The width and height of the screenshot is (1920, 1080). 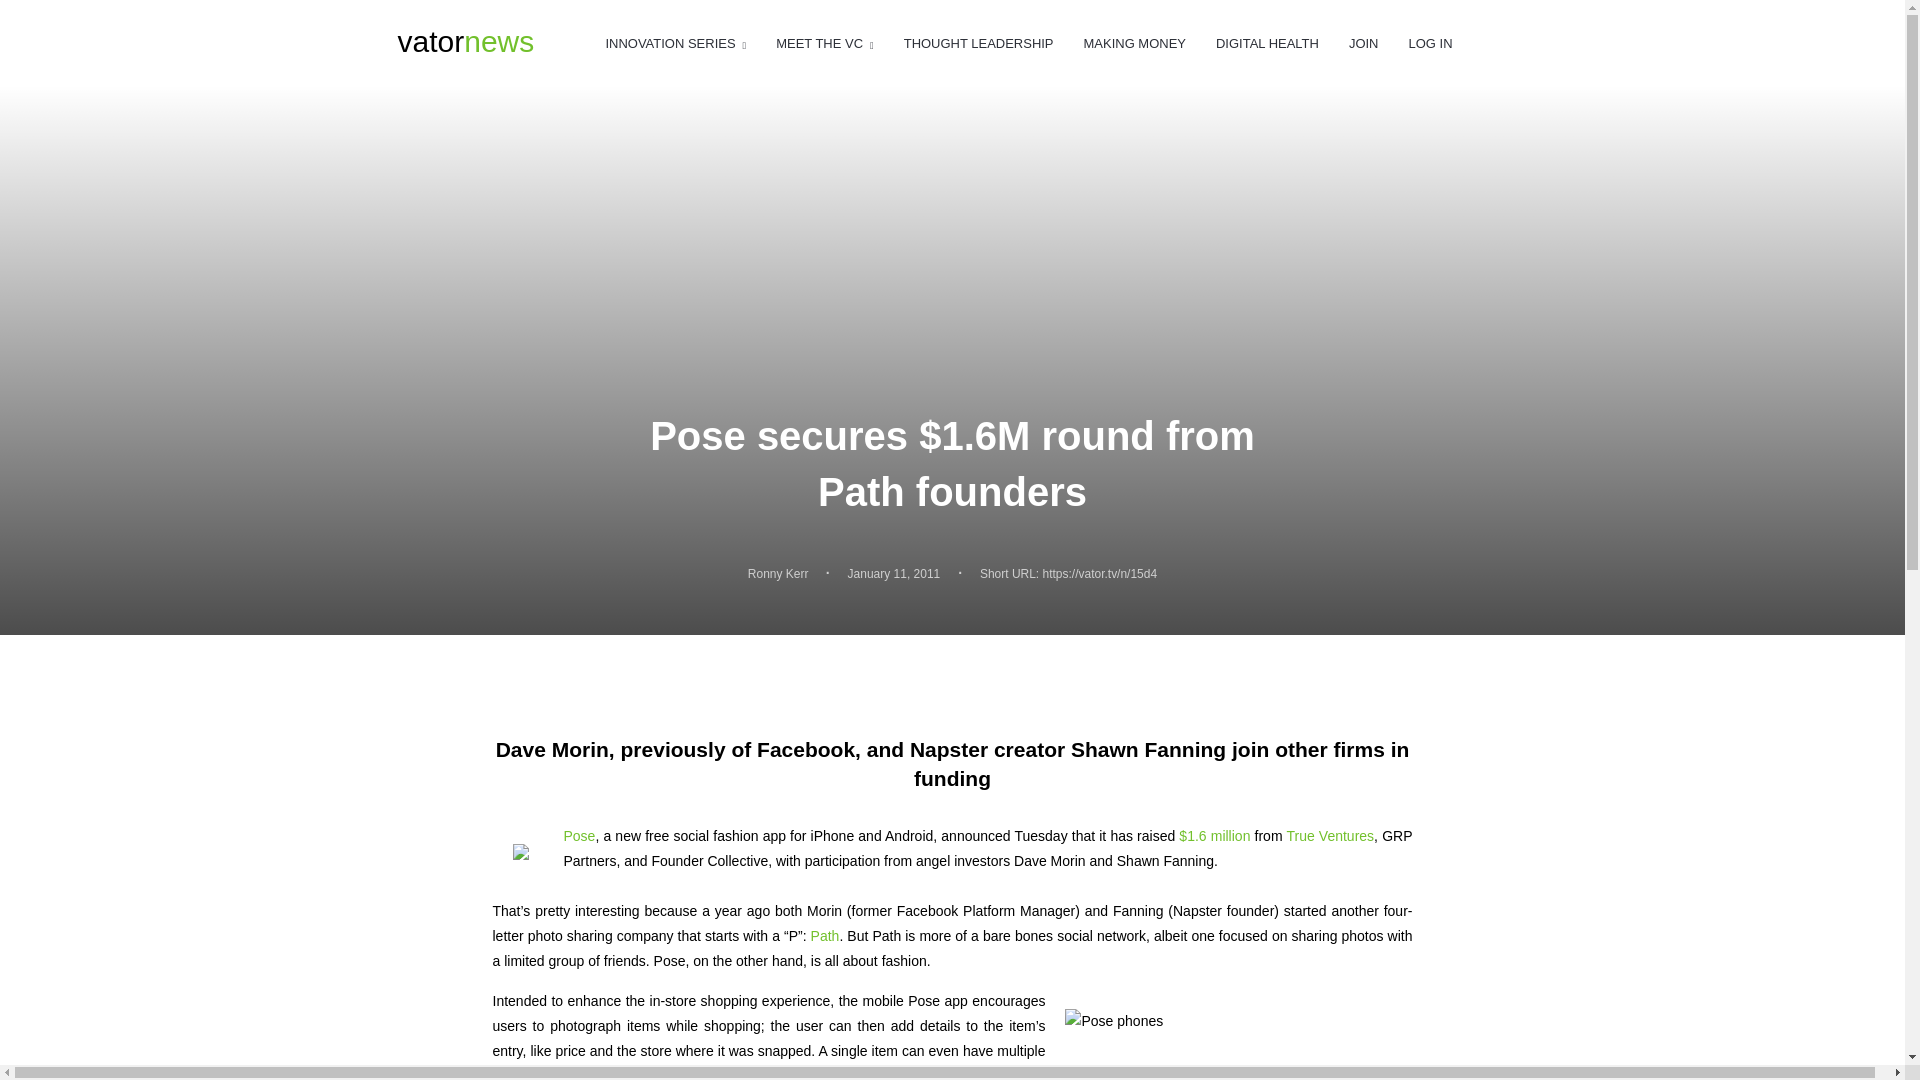 I want to click on Ronny Kerr, so click(x=778, y=574).